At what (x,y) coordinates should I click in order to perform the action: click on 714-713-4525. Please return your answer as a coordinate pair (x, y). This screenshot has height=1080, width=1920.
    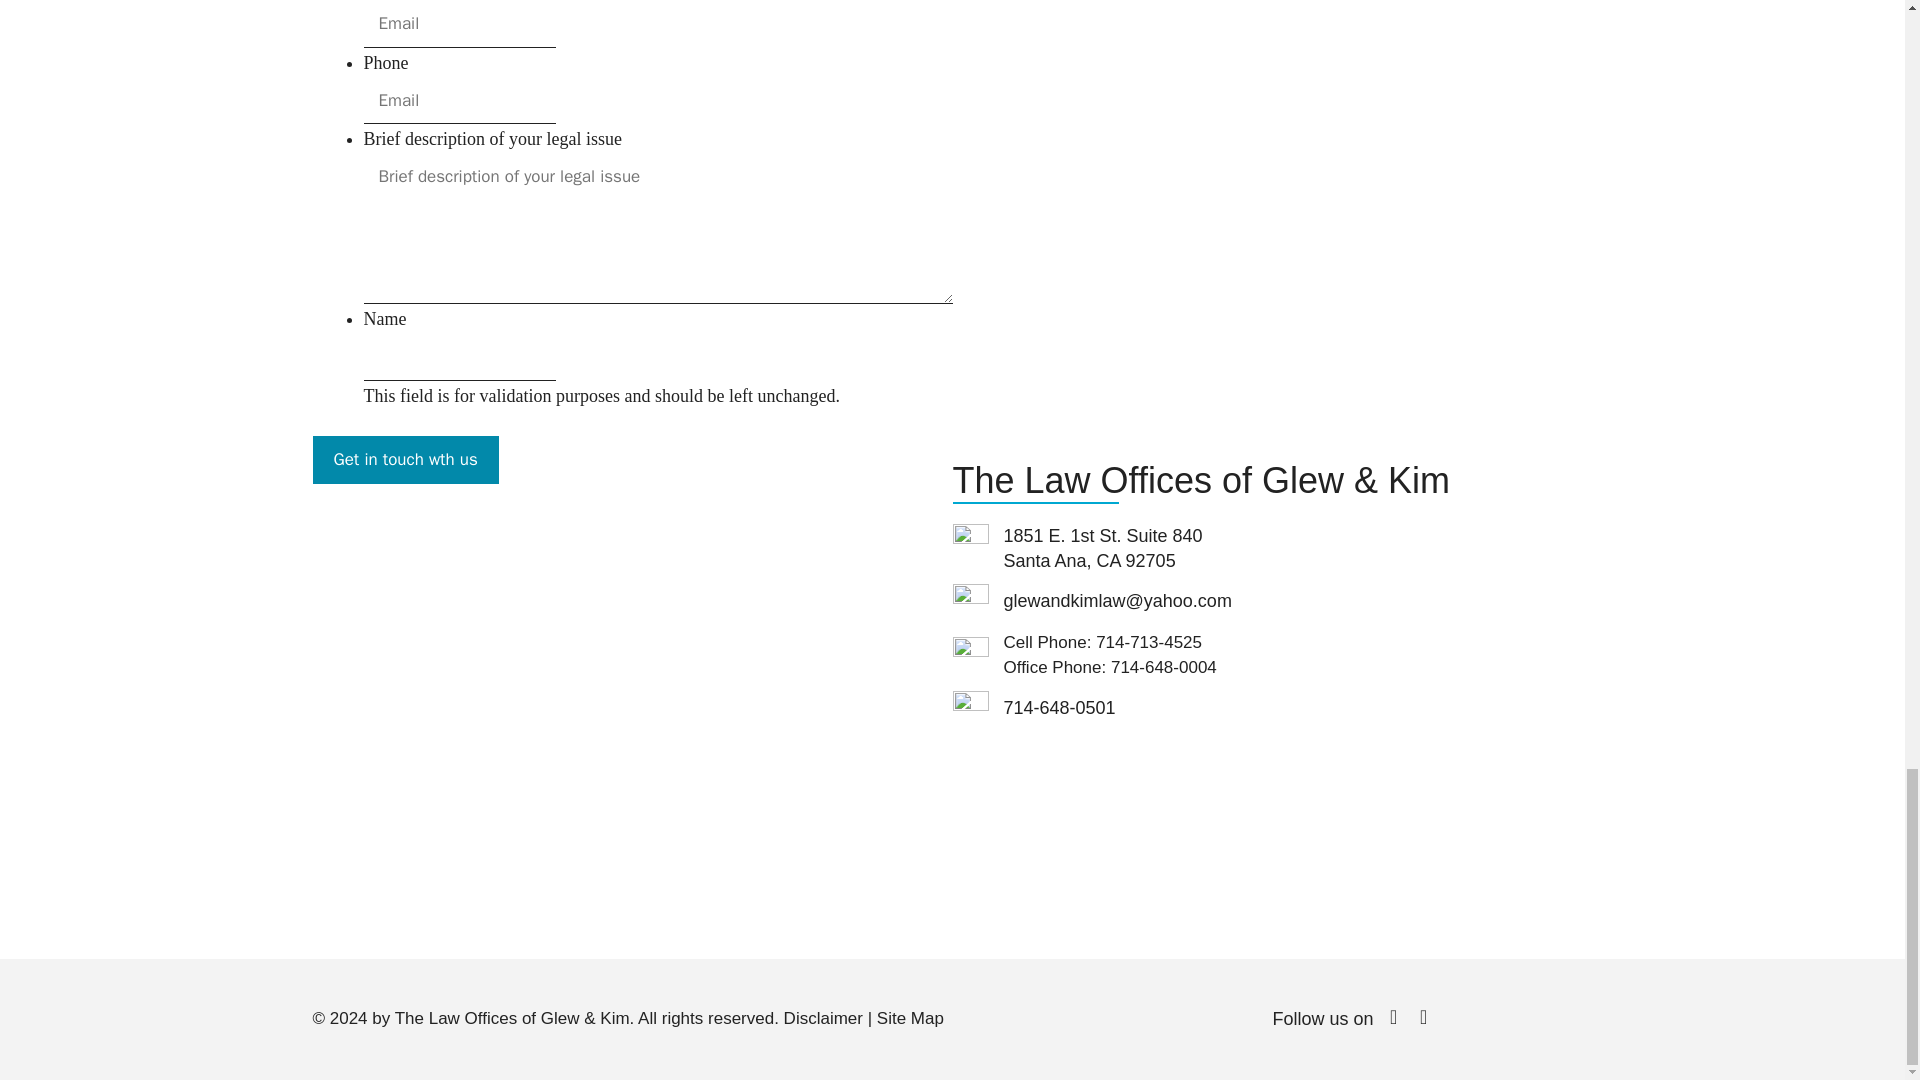
    Looking at the image, I should click on (1148, 642).